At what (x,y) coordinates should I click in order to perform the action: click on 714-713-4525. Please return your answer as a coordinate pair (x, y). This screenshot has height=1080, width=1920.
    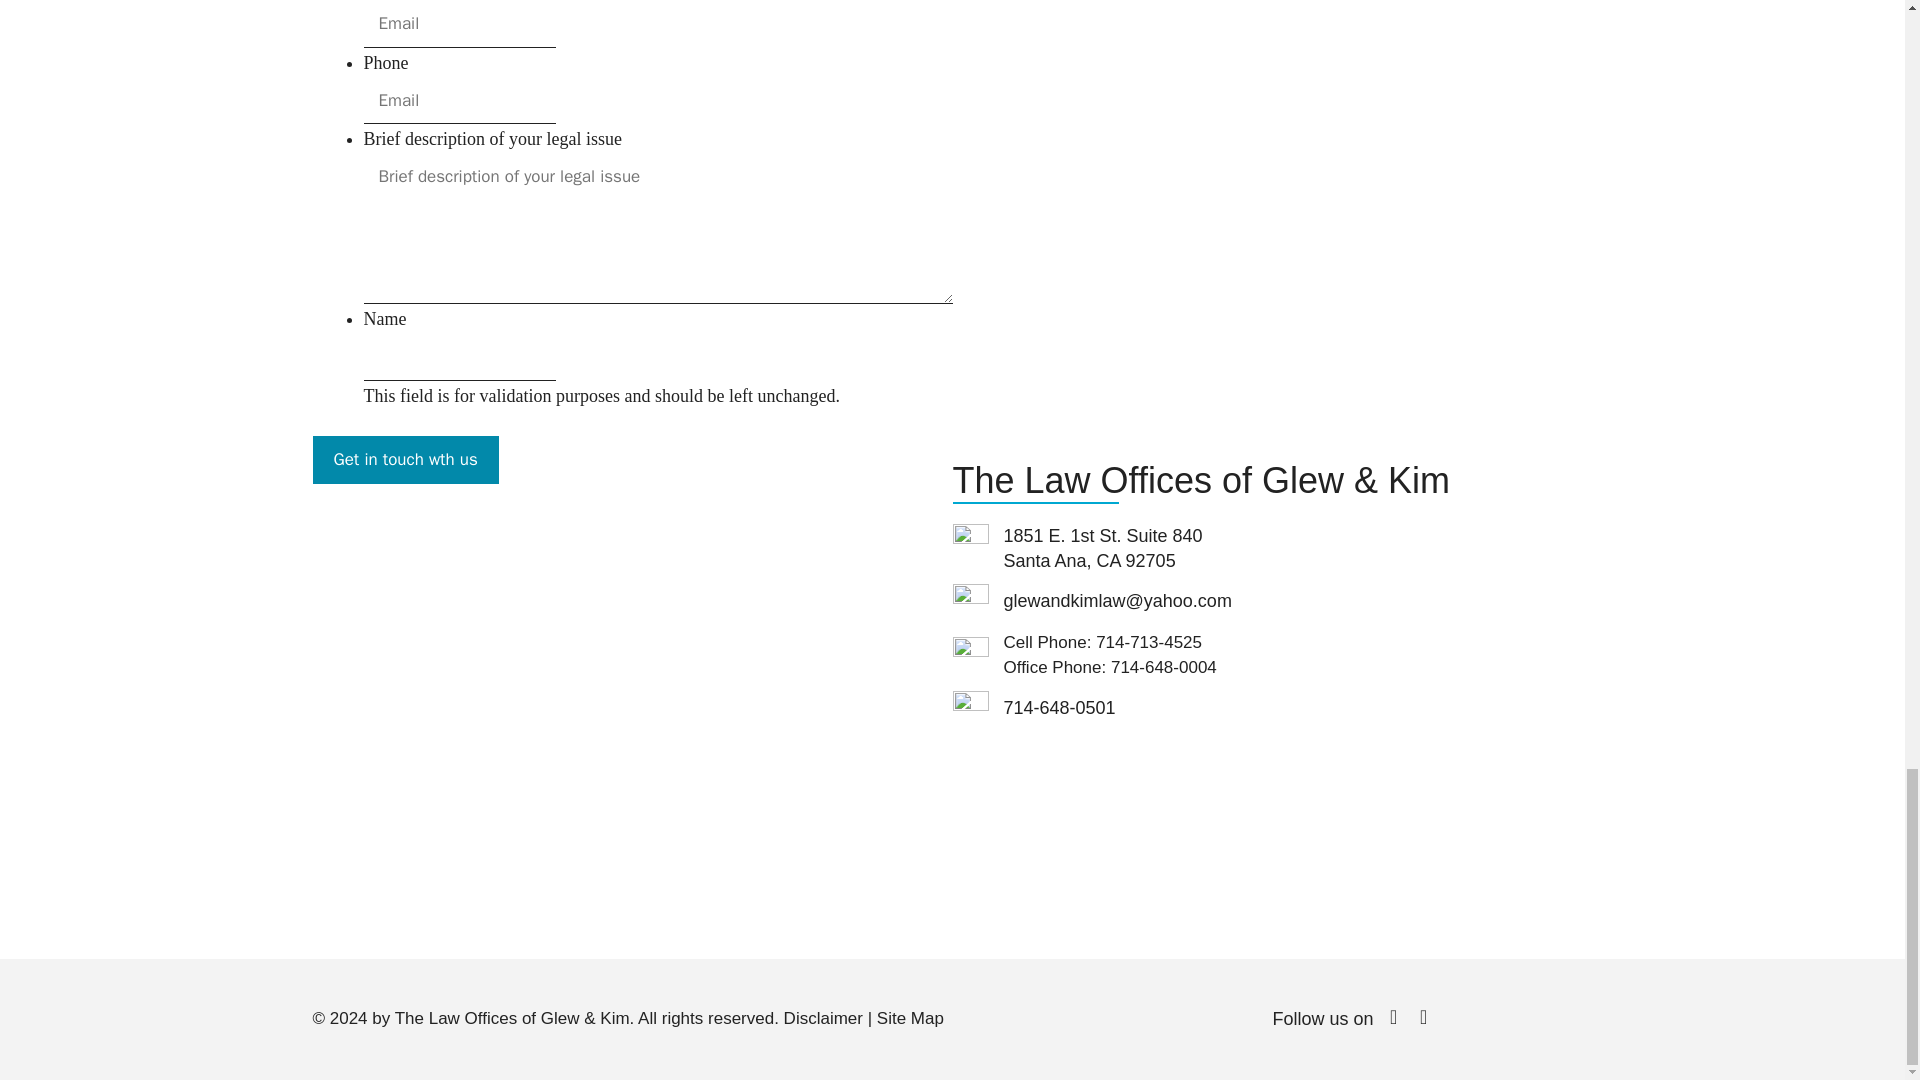
    Looking at the image, I should click on (1148, 642).